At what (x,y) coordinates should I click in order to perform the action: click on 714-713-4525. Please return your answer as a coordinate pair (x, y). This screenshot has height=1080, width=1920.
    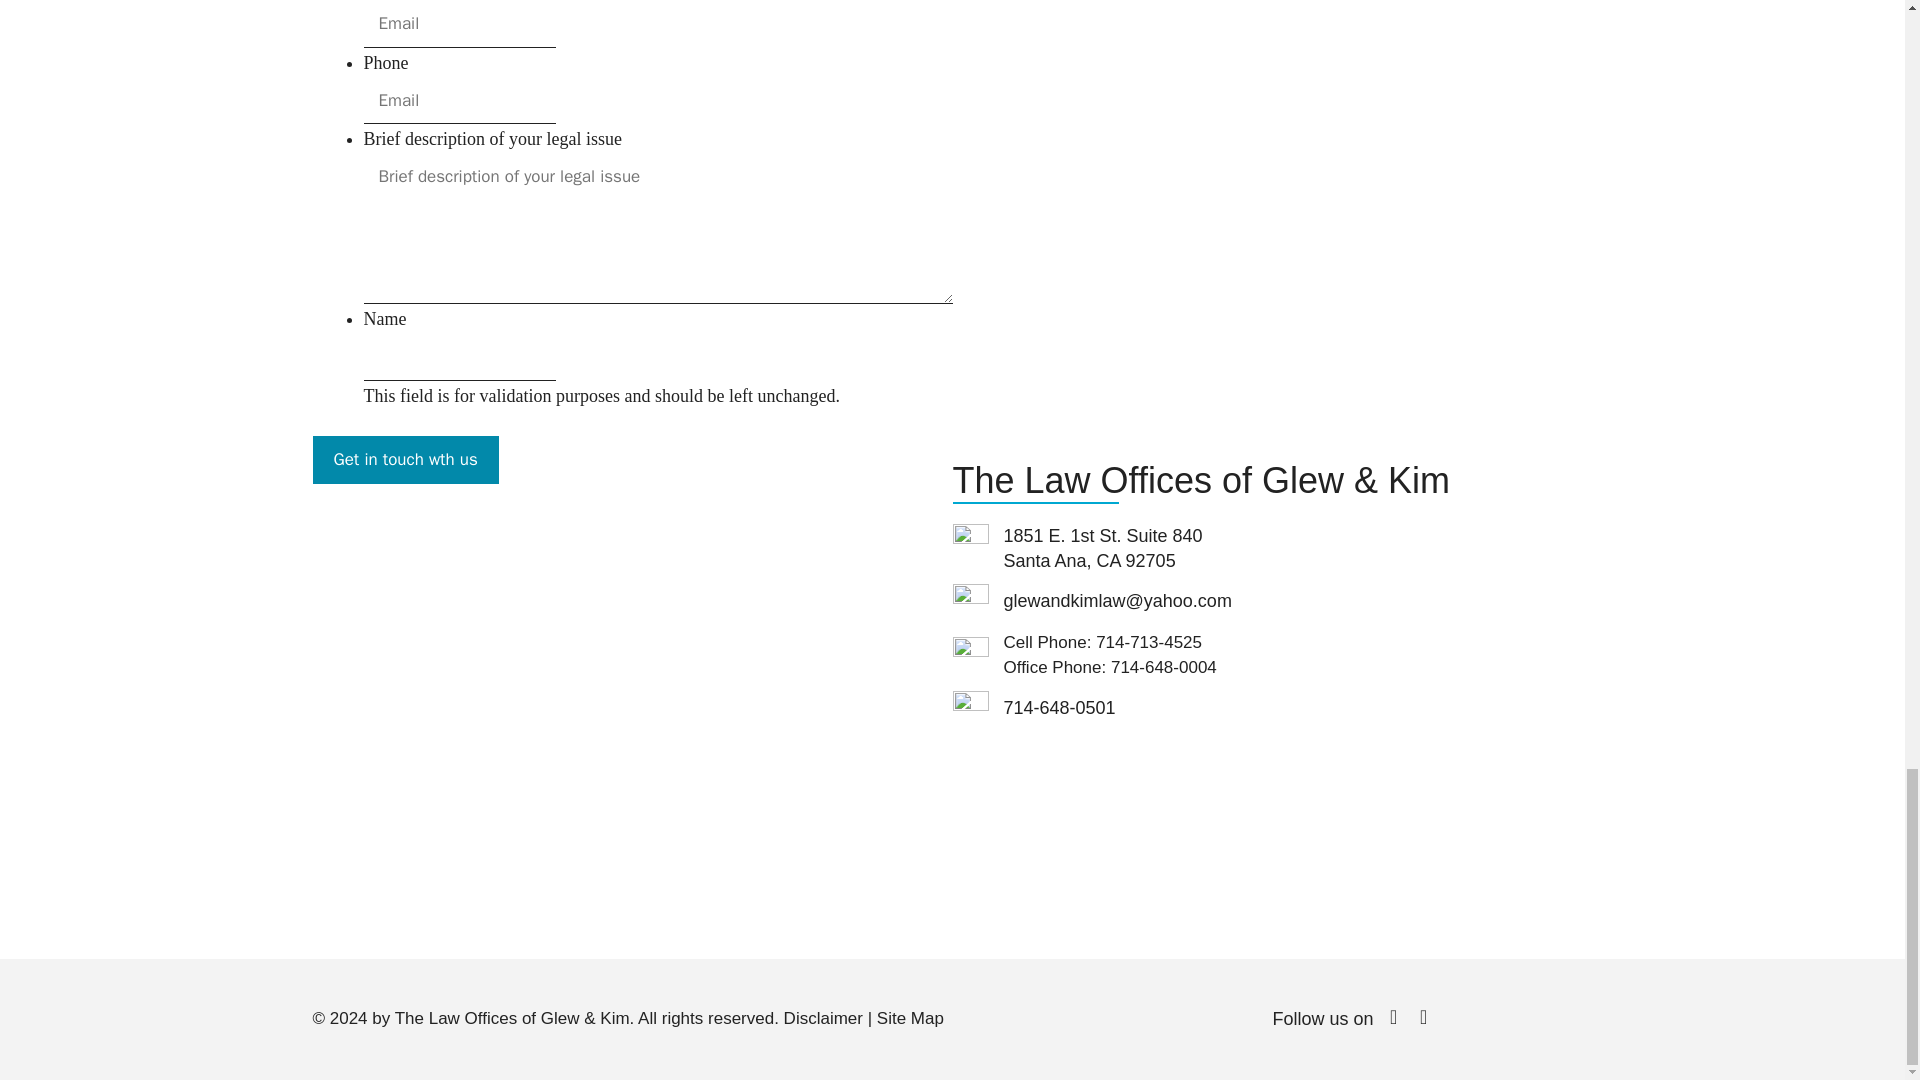
    Looking at the image, I should click on (1148, 642).